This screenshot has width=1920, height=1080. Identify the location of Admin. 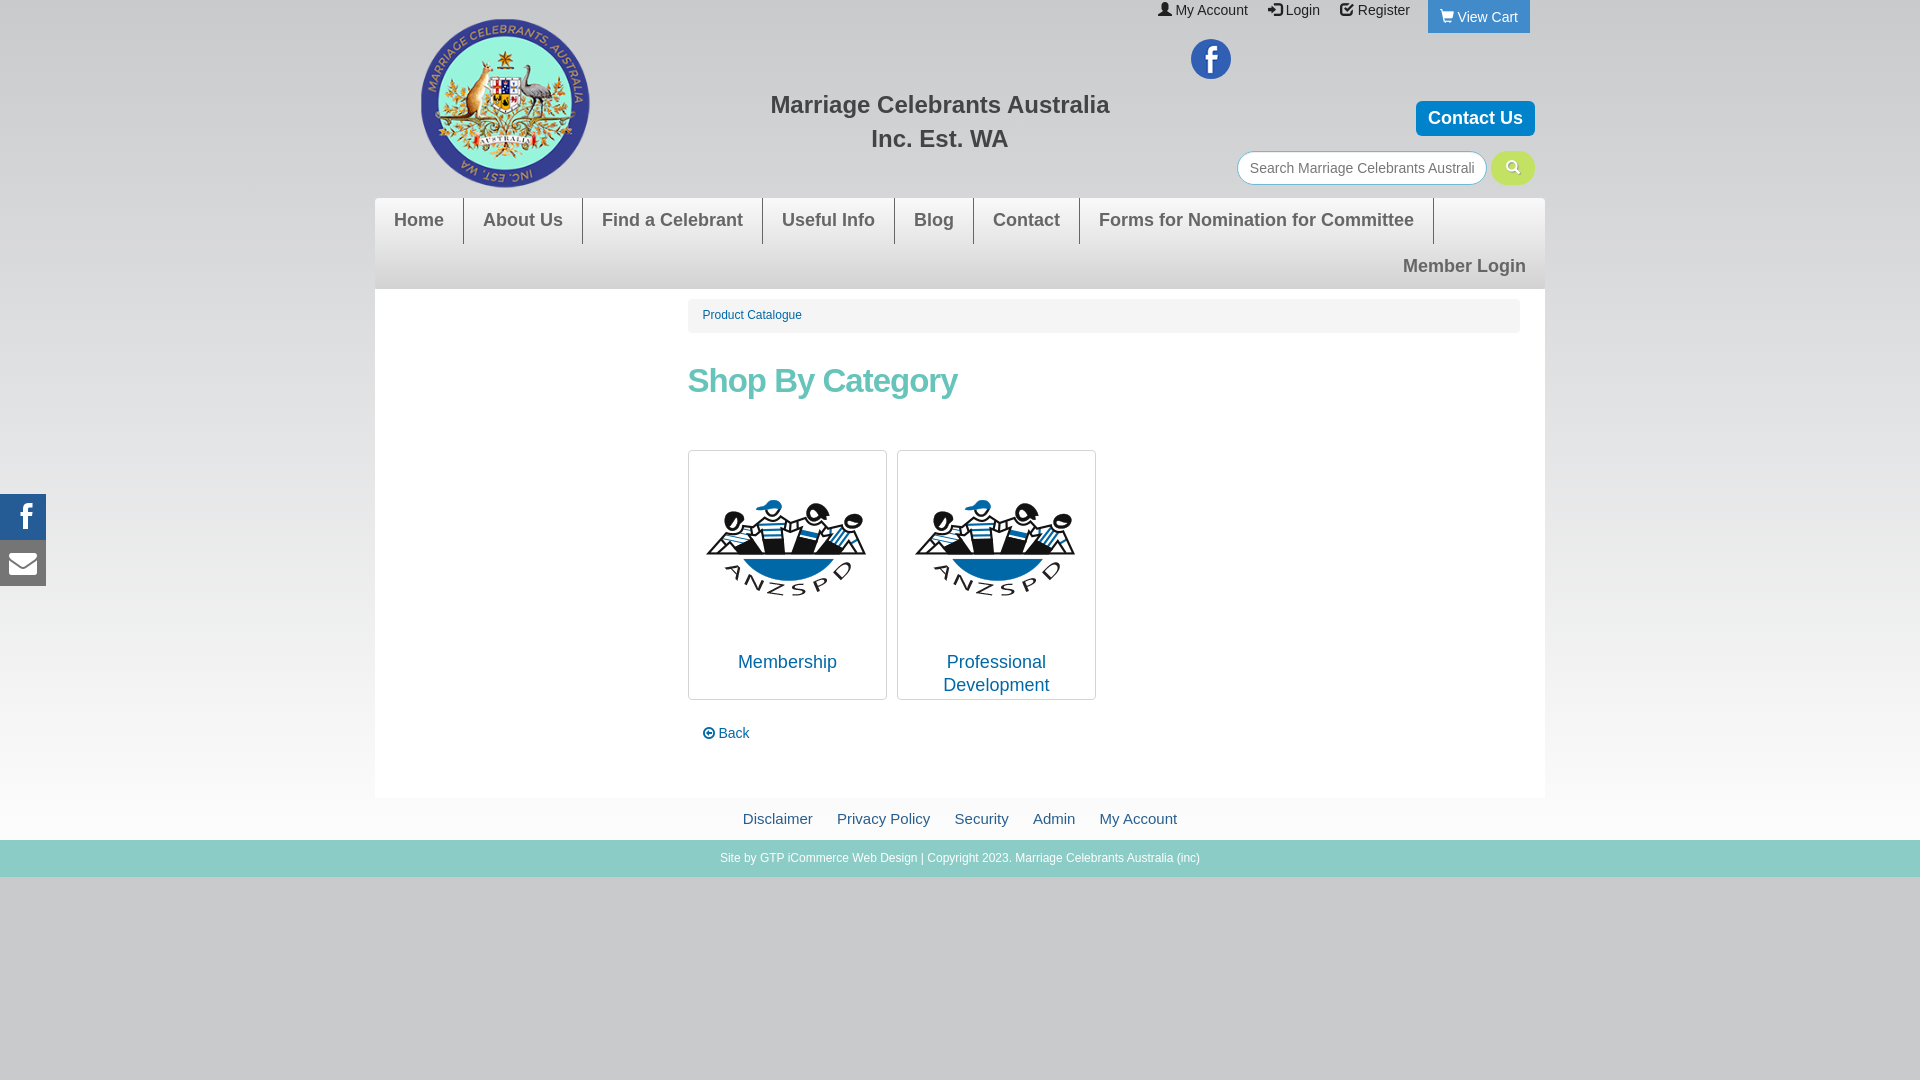
(1054, 818).